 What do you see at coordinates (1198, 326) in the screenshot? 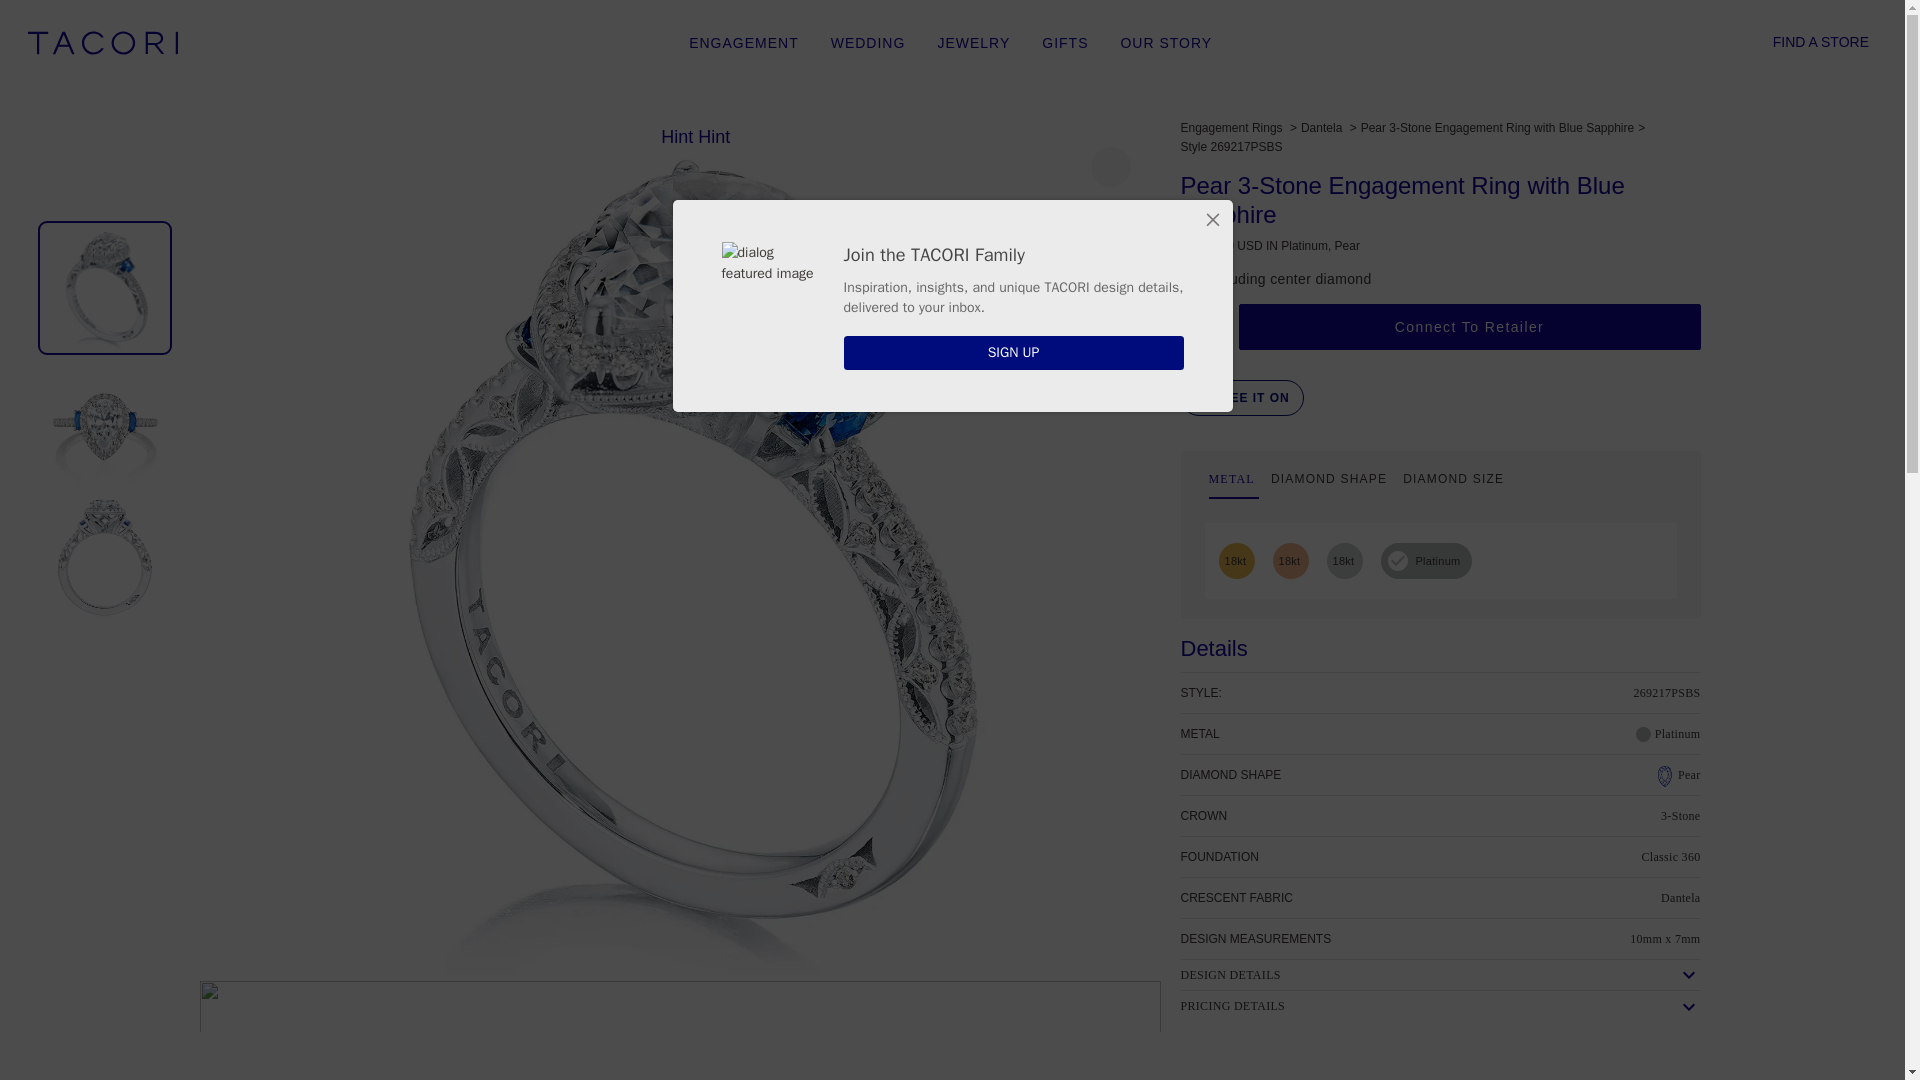
I see `Add to wish list` at bounding box center [1198, 326].